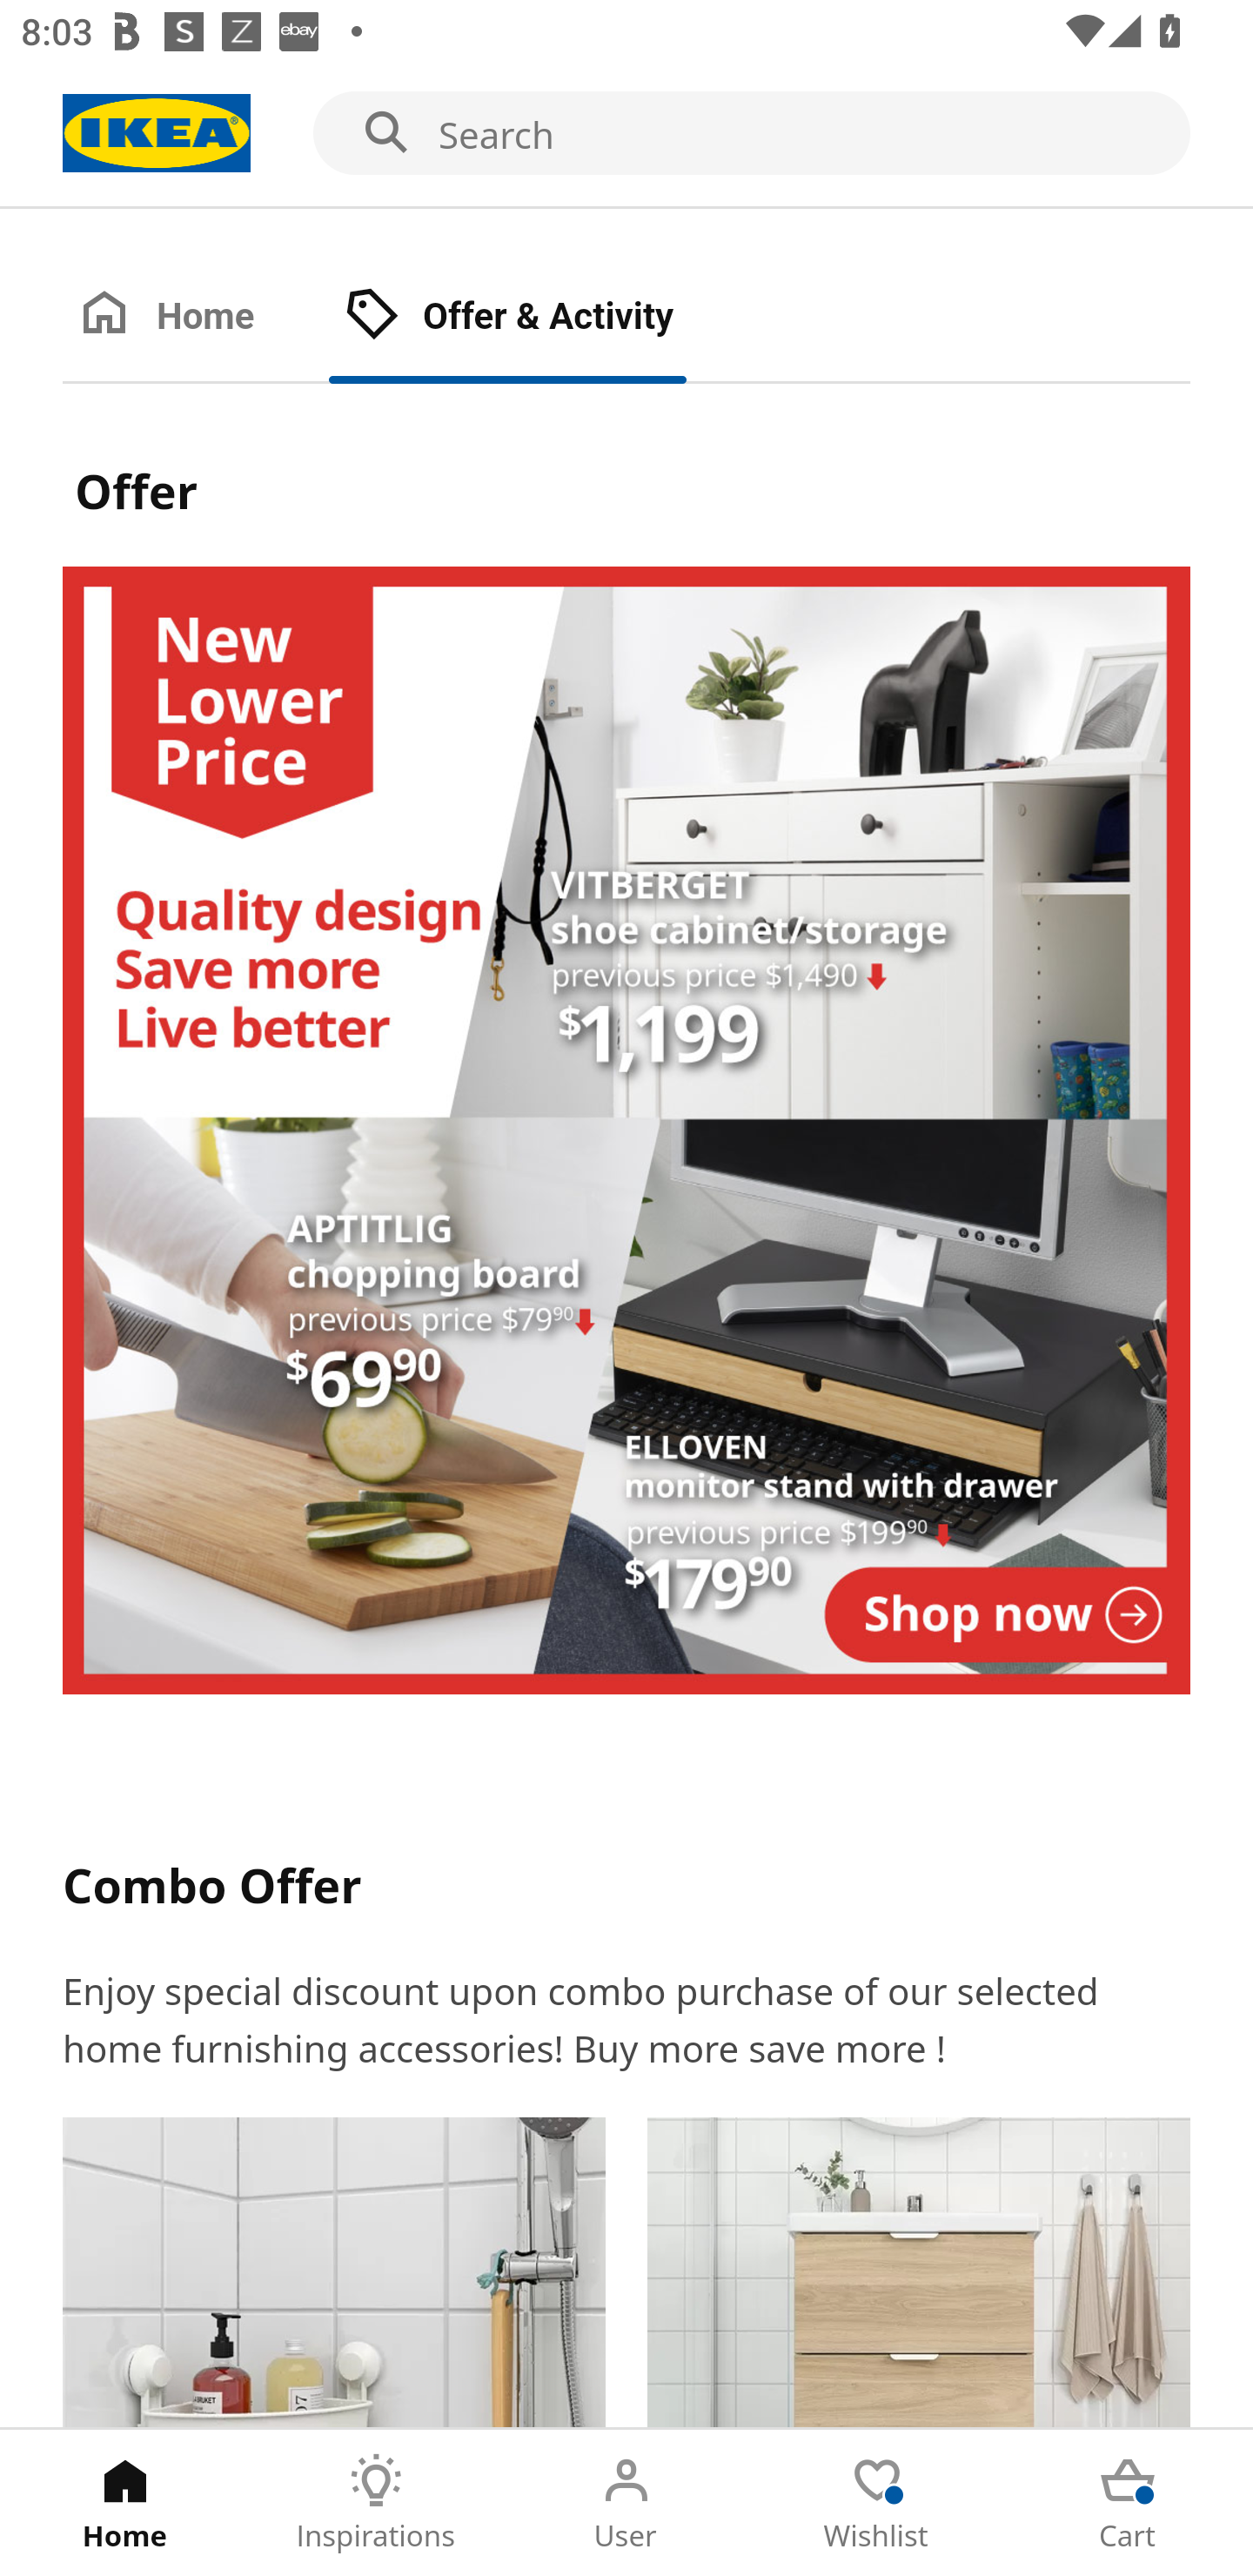  I want to click on Inspirations
Tab 2 of 5, so click(376, 2503).